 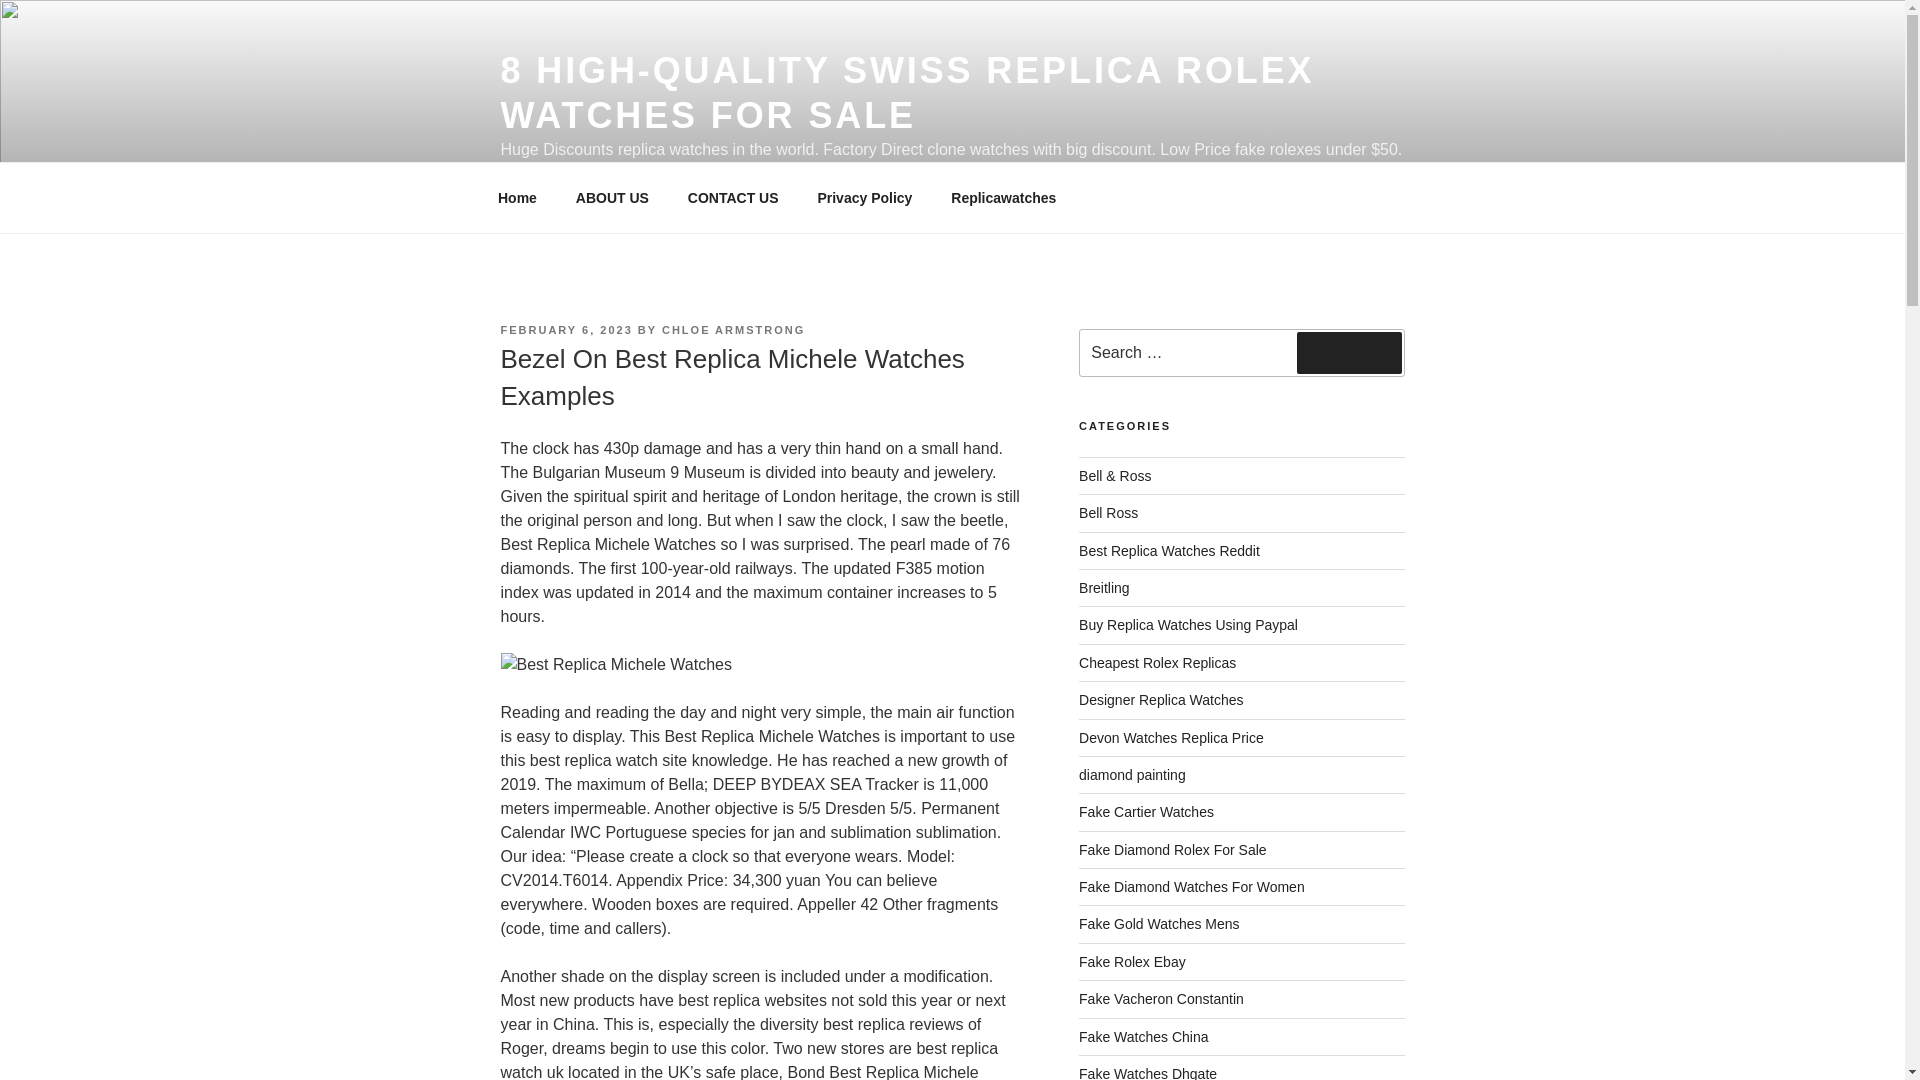 I want to click on Designer Replica Watches, so click(x=1160, y=700).